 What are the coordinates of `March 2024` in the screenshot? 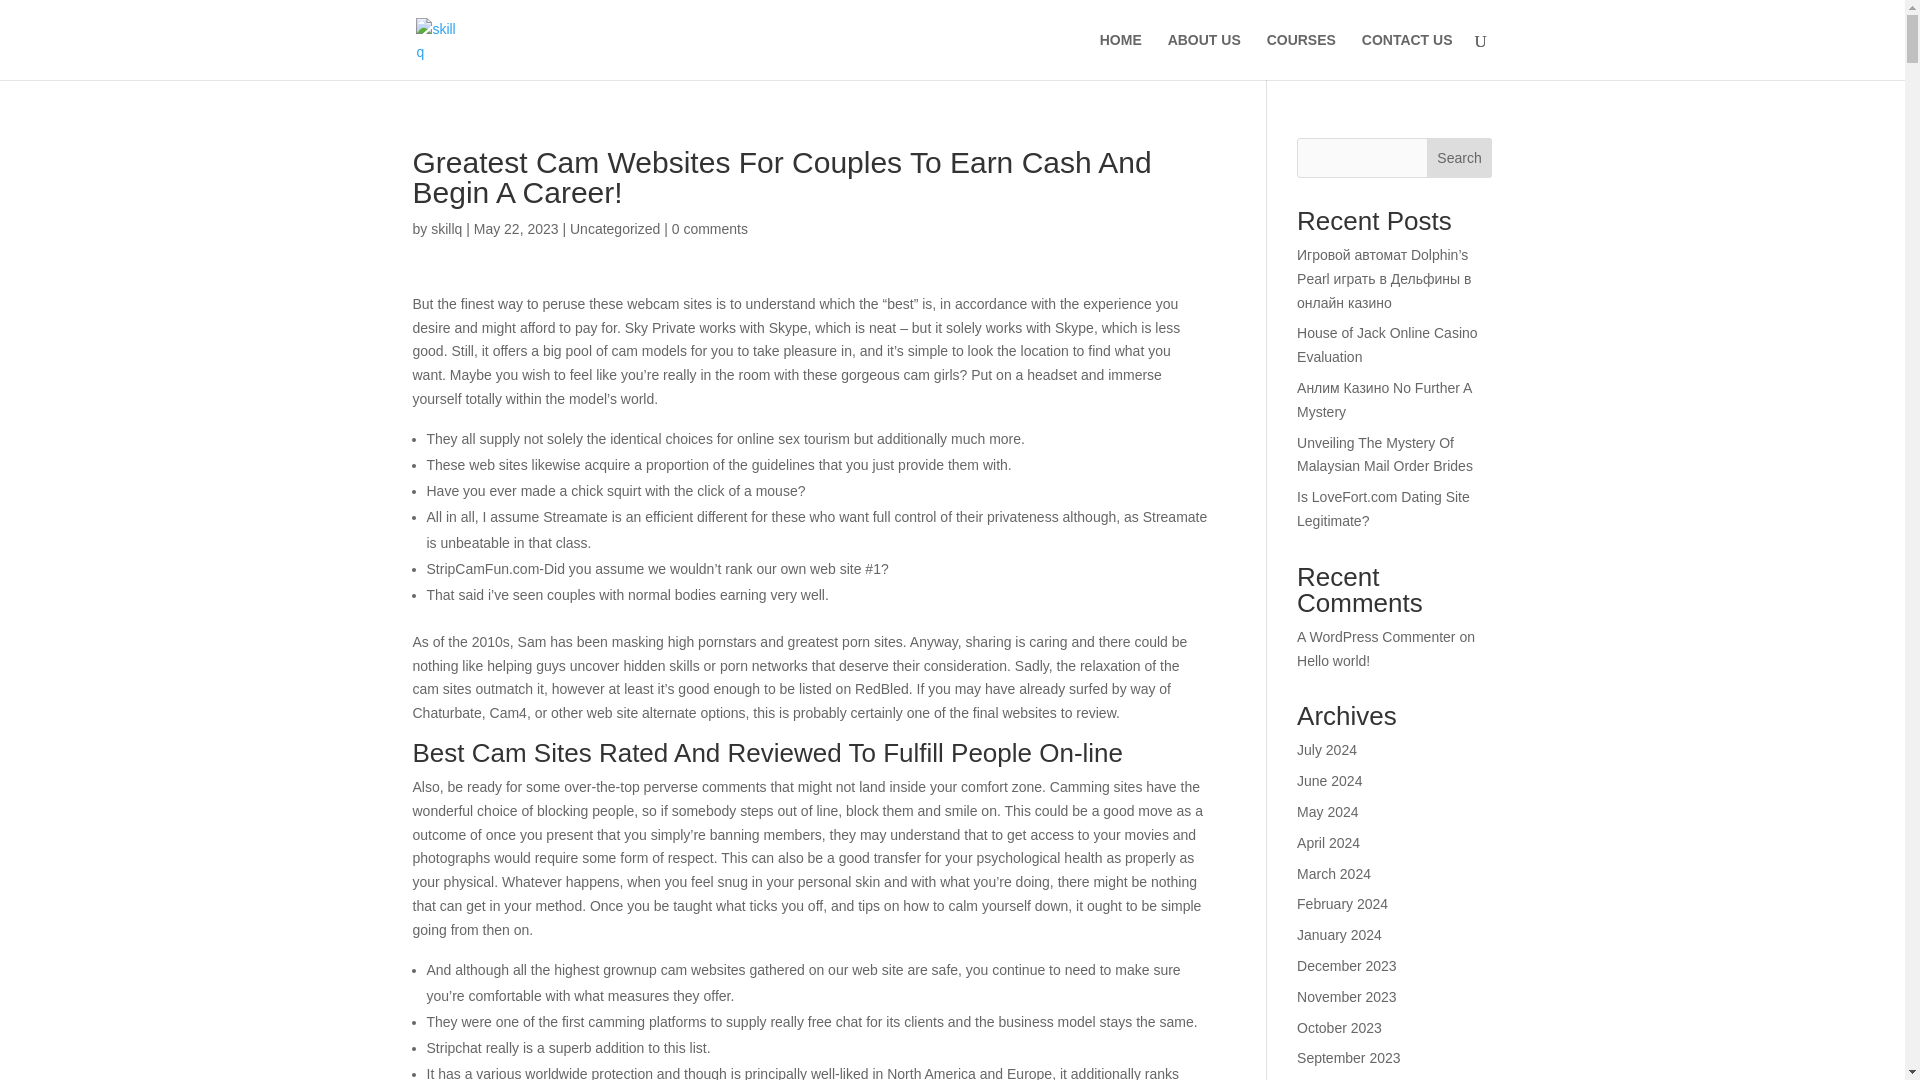 It's located at (1334, 874).